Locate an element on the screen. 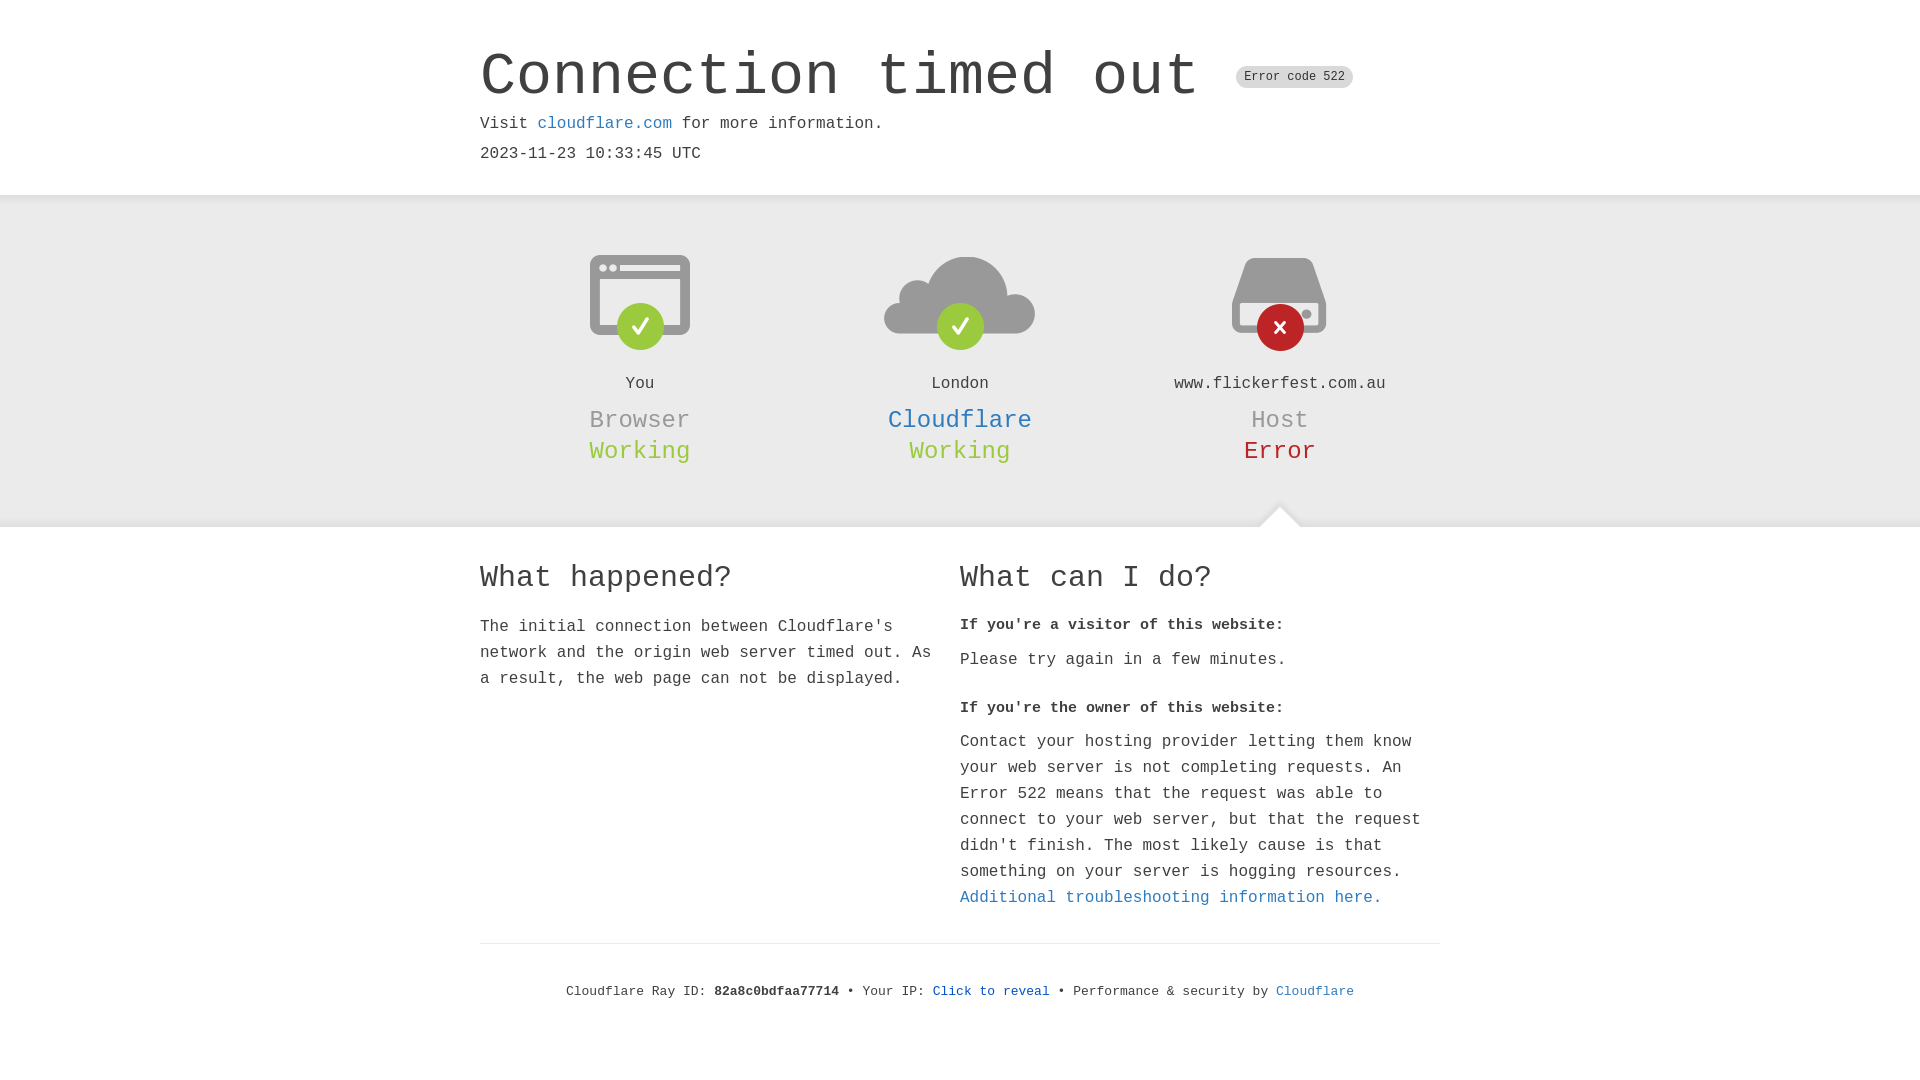 This screenshot has width=1920, height=1080. Cloudflare is located at coordinates (1315, 992).